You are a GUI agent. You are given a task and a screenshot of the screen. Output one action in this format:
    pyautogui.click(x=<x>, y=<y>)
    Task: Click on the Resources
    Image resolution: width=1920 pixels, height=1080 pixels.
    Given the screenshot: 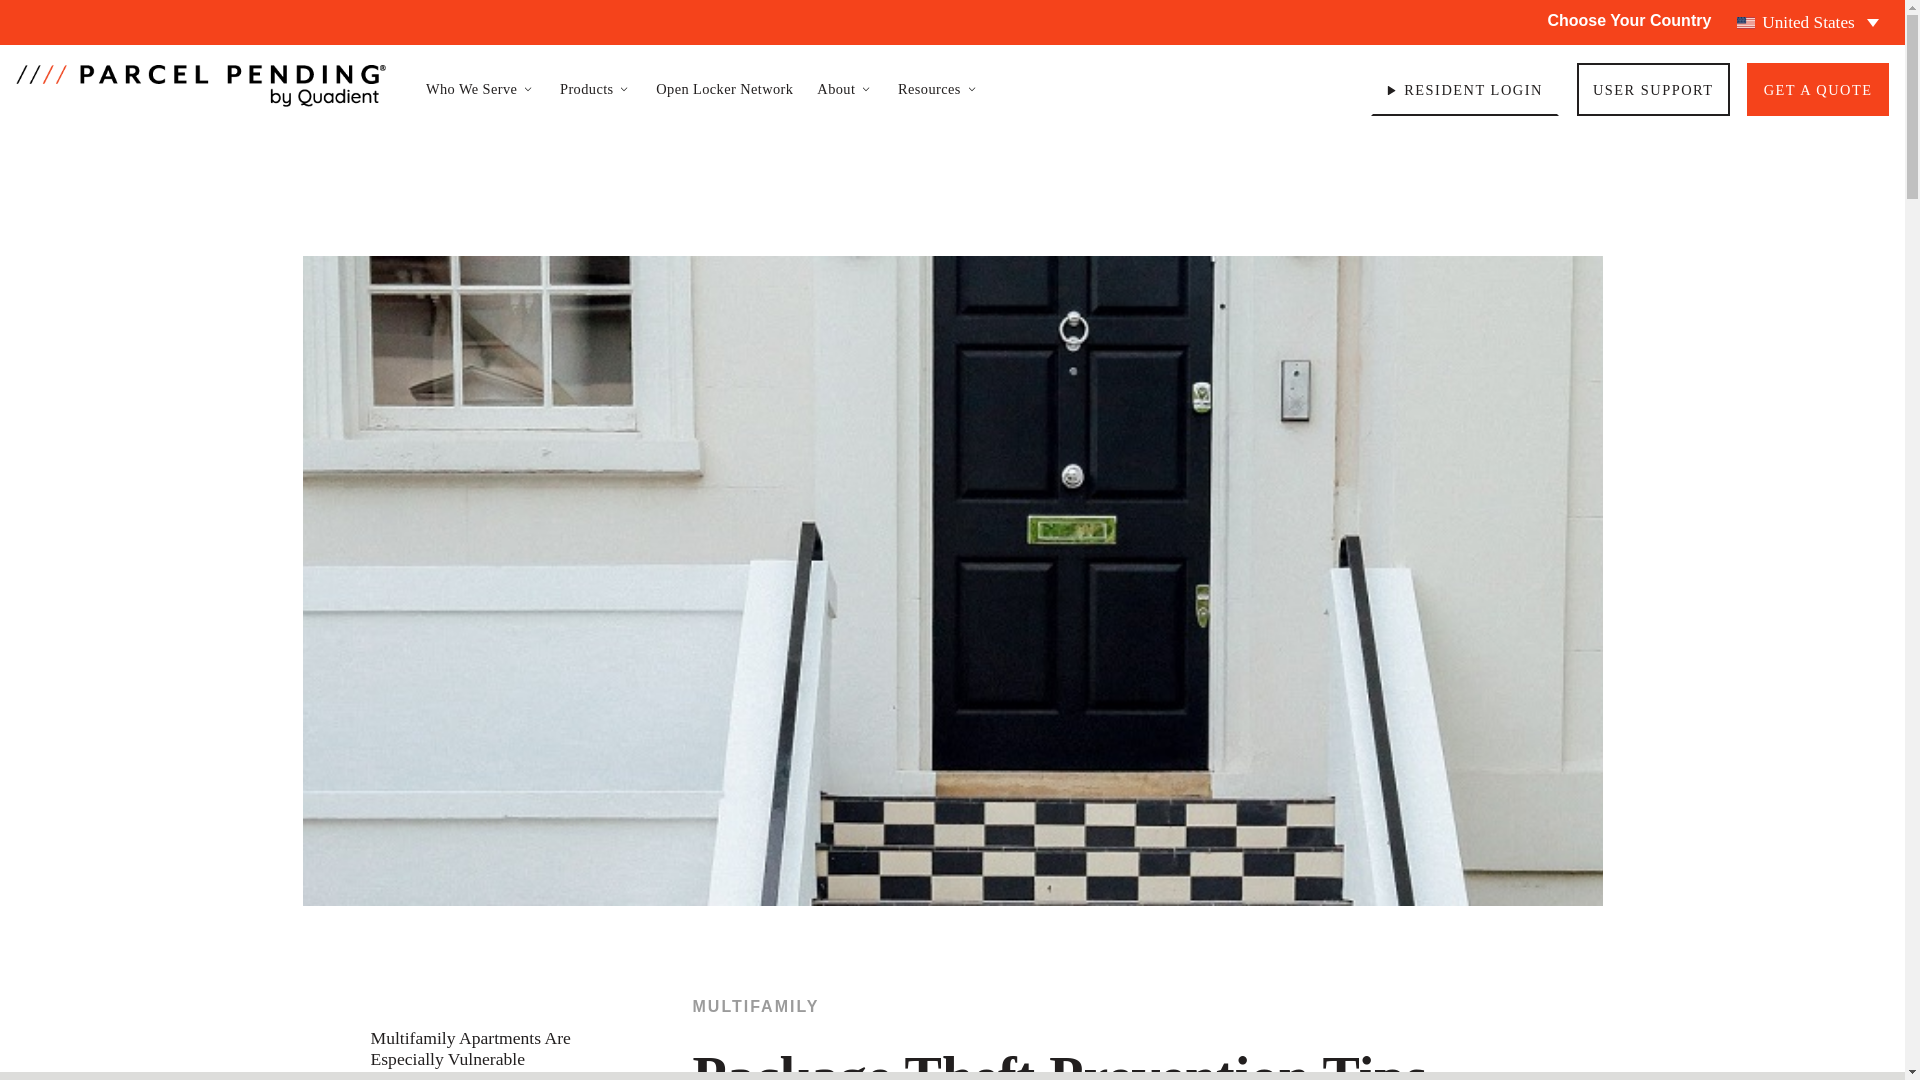 What is the action you would take?
    pyautogui.click(x=938, y=89)
    